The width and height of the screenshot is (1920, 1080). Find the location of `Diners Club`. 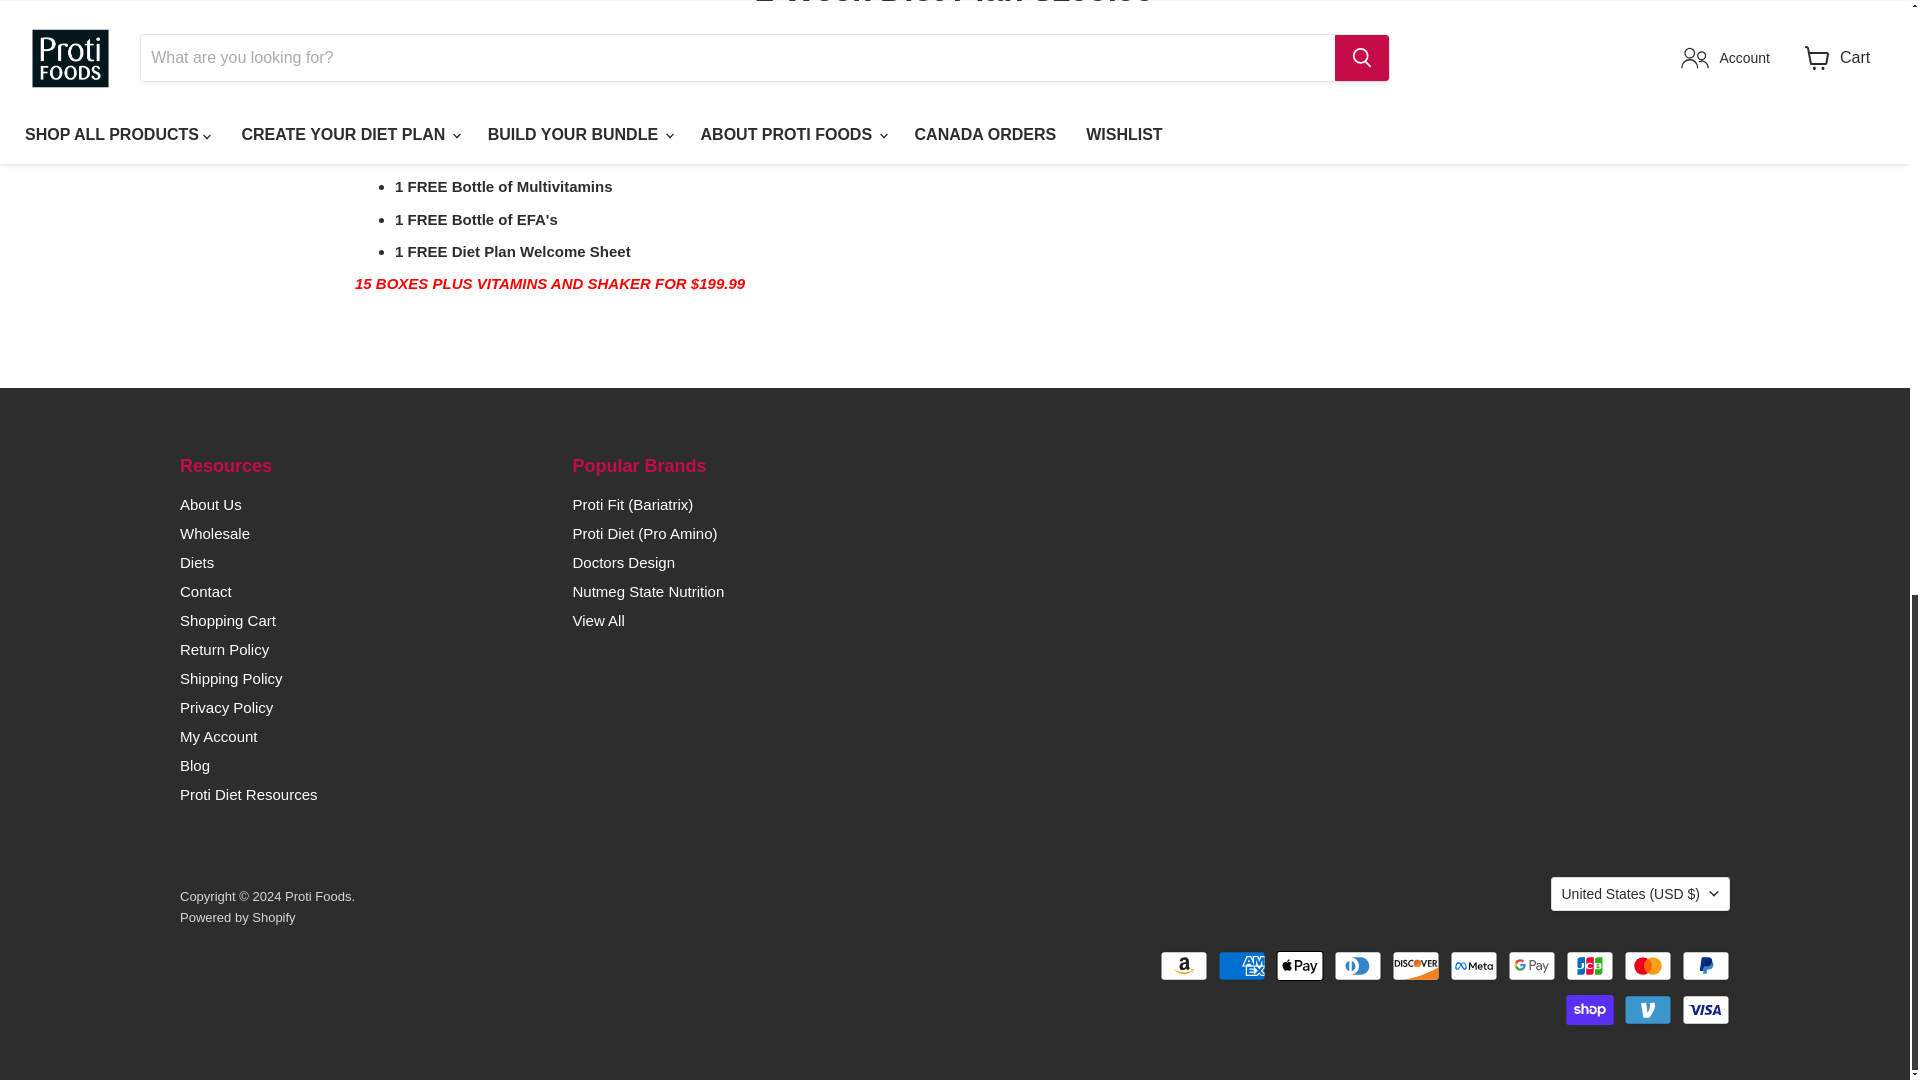

Diners Club is located at coordinates (1358, 966).